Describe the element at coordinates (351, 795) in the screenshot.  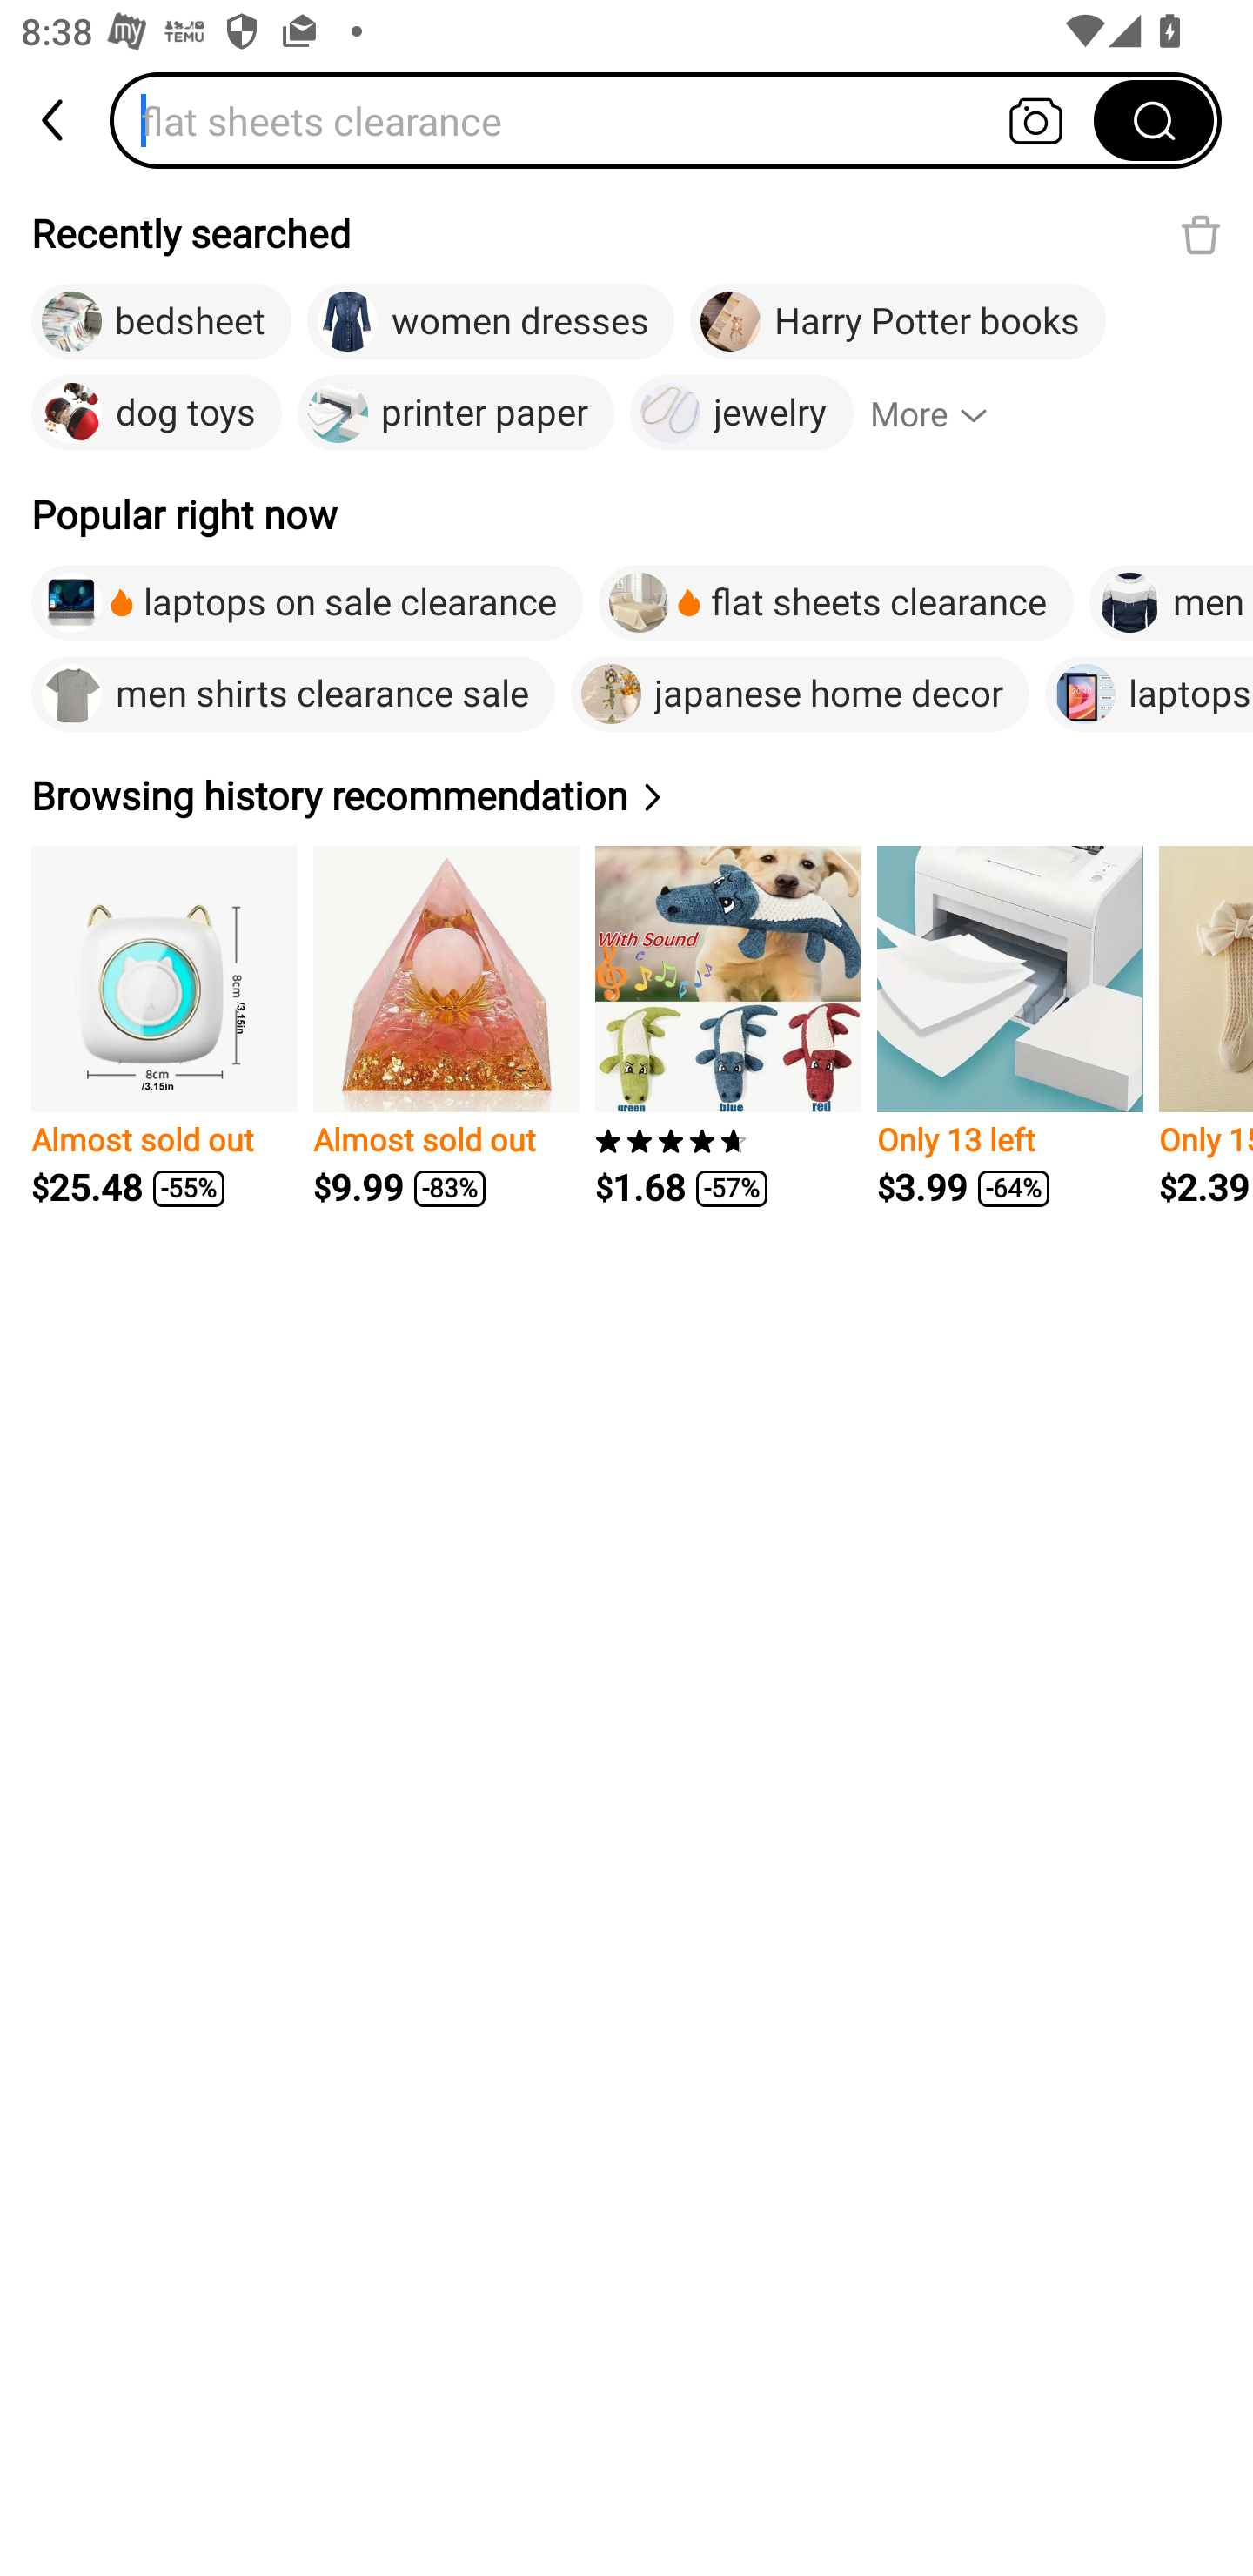
I see `Browsing history recommendation` at that location.